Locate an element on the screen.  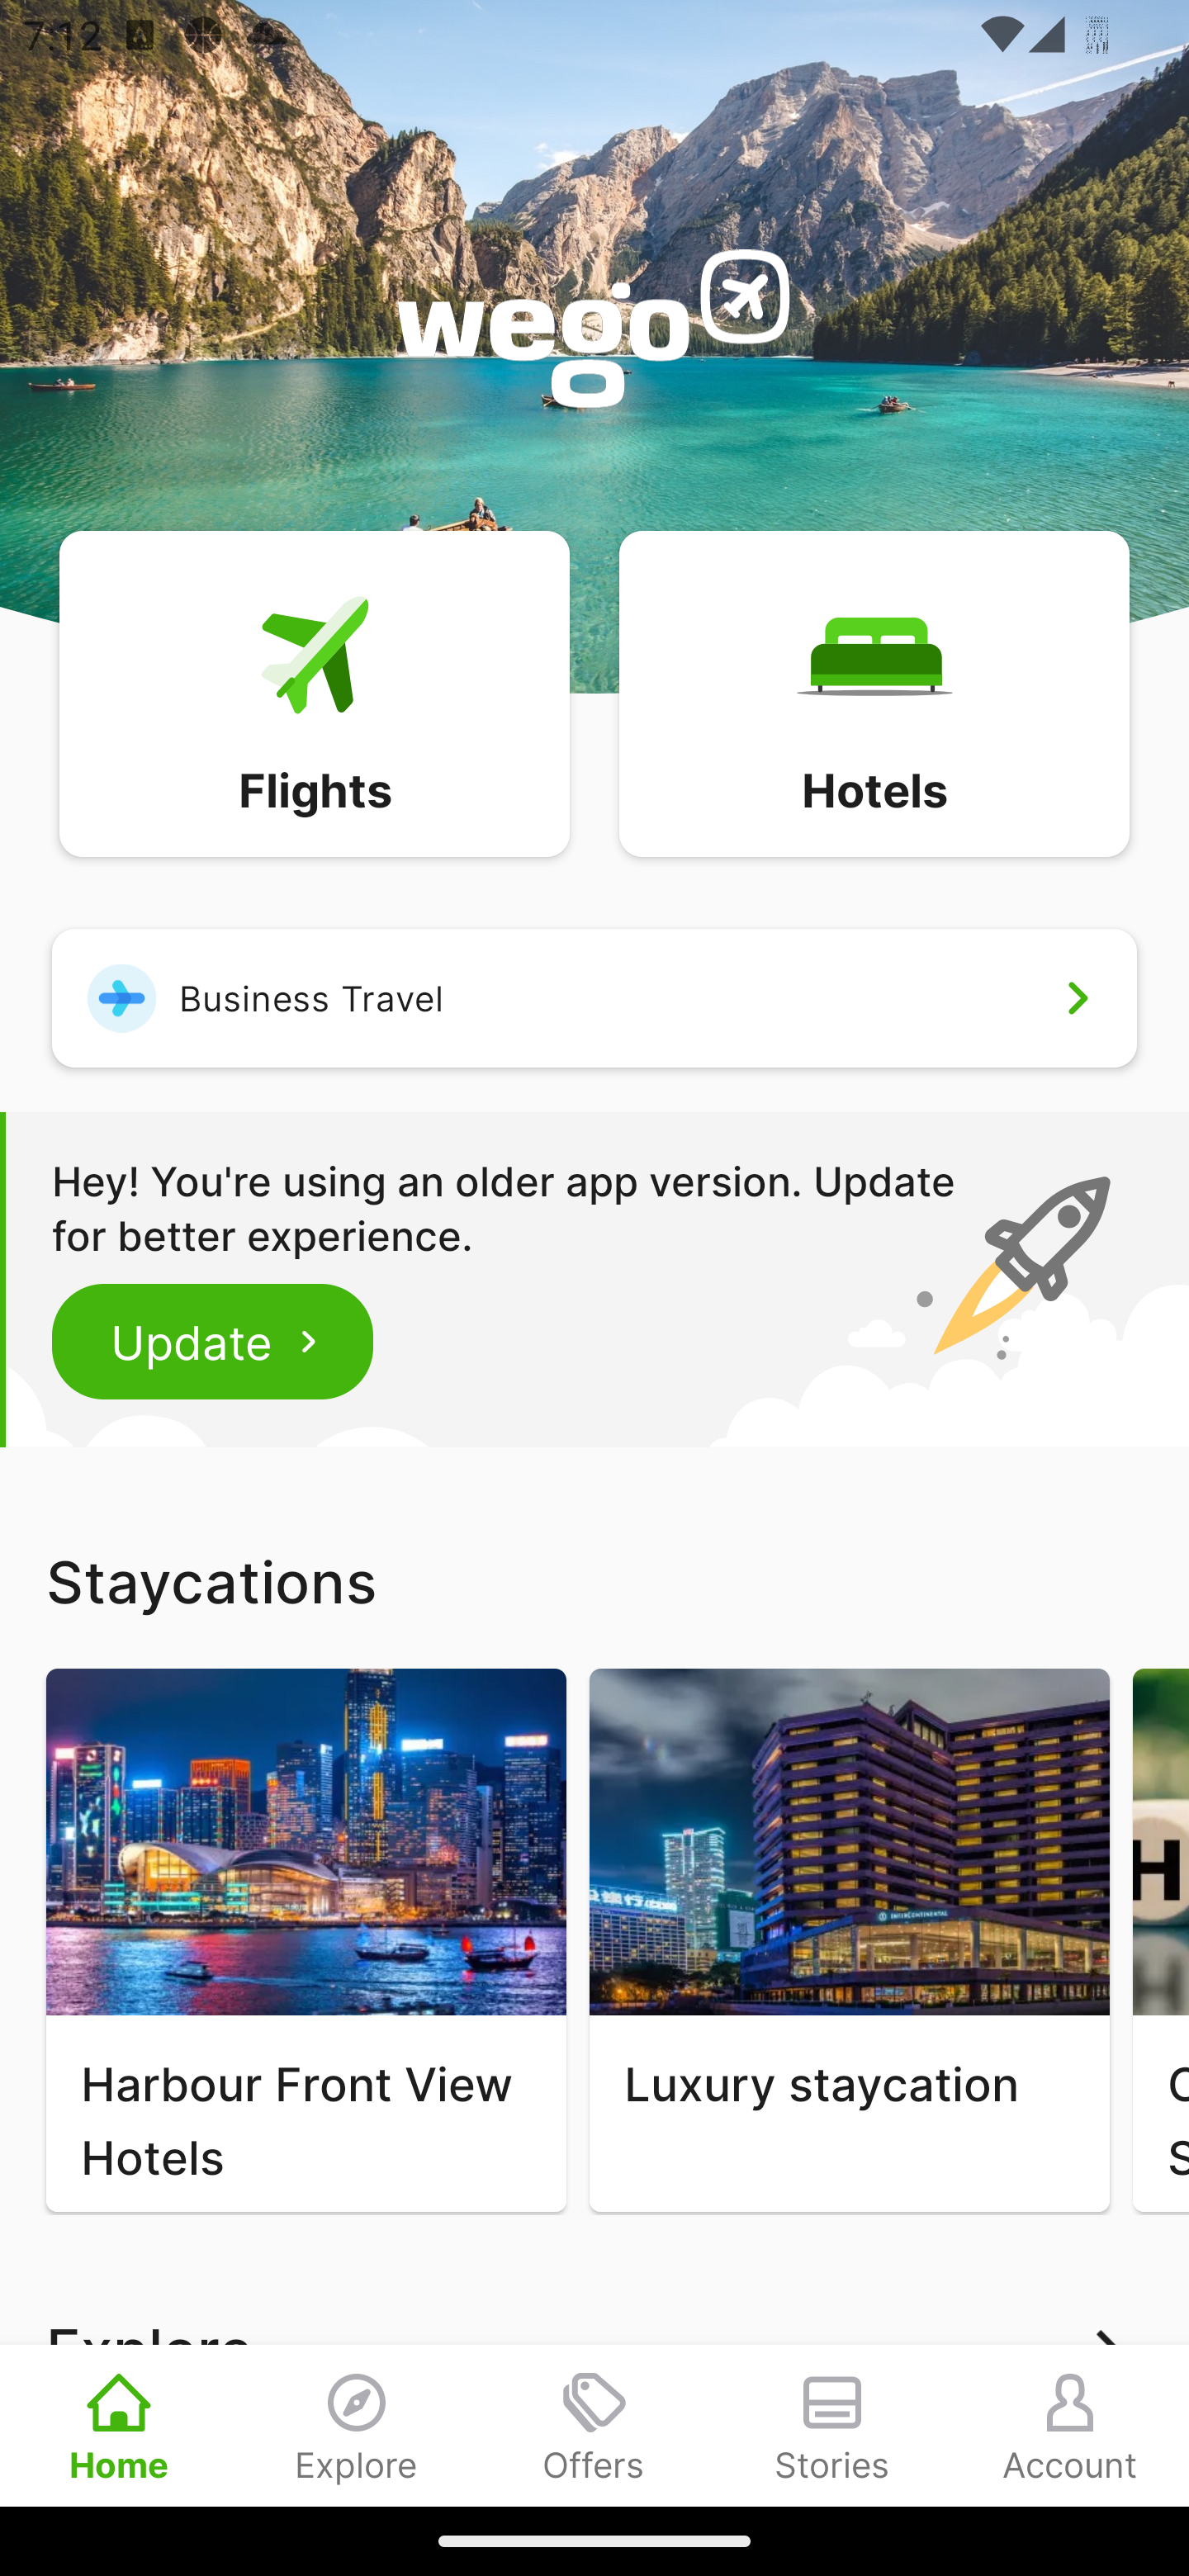
Luxury staycation is located at coordinates (849, 1940).